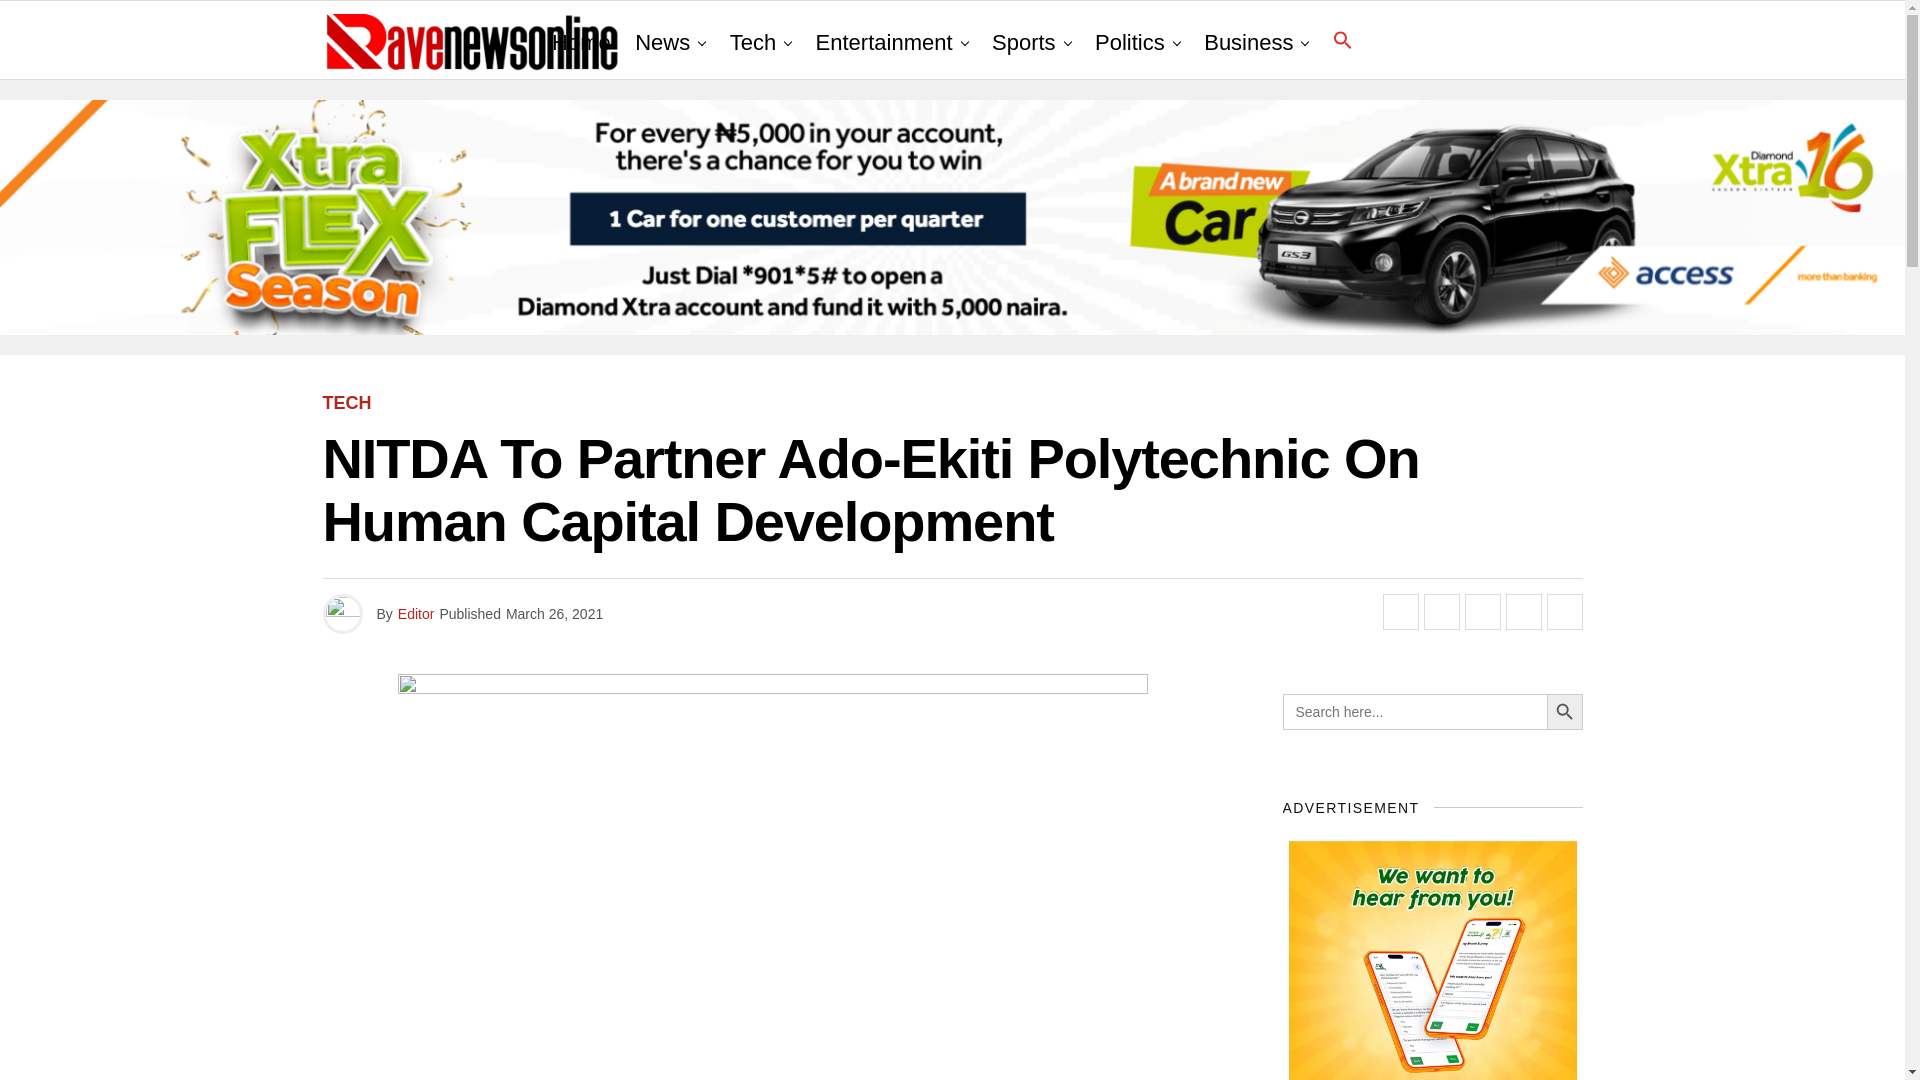 The width and height of the screenshot is (1920, 1080). What do you see at coordinates (1023, 43) in the screenshot?
I see `Sports` at bounding box center [1023, 43].